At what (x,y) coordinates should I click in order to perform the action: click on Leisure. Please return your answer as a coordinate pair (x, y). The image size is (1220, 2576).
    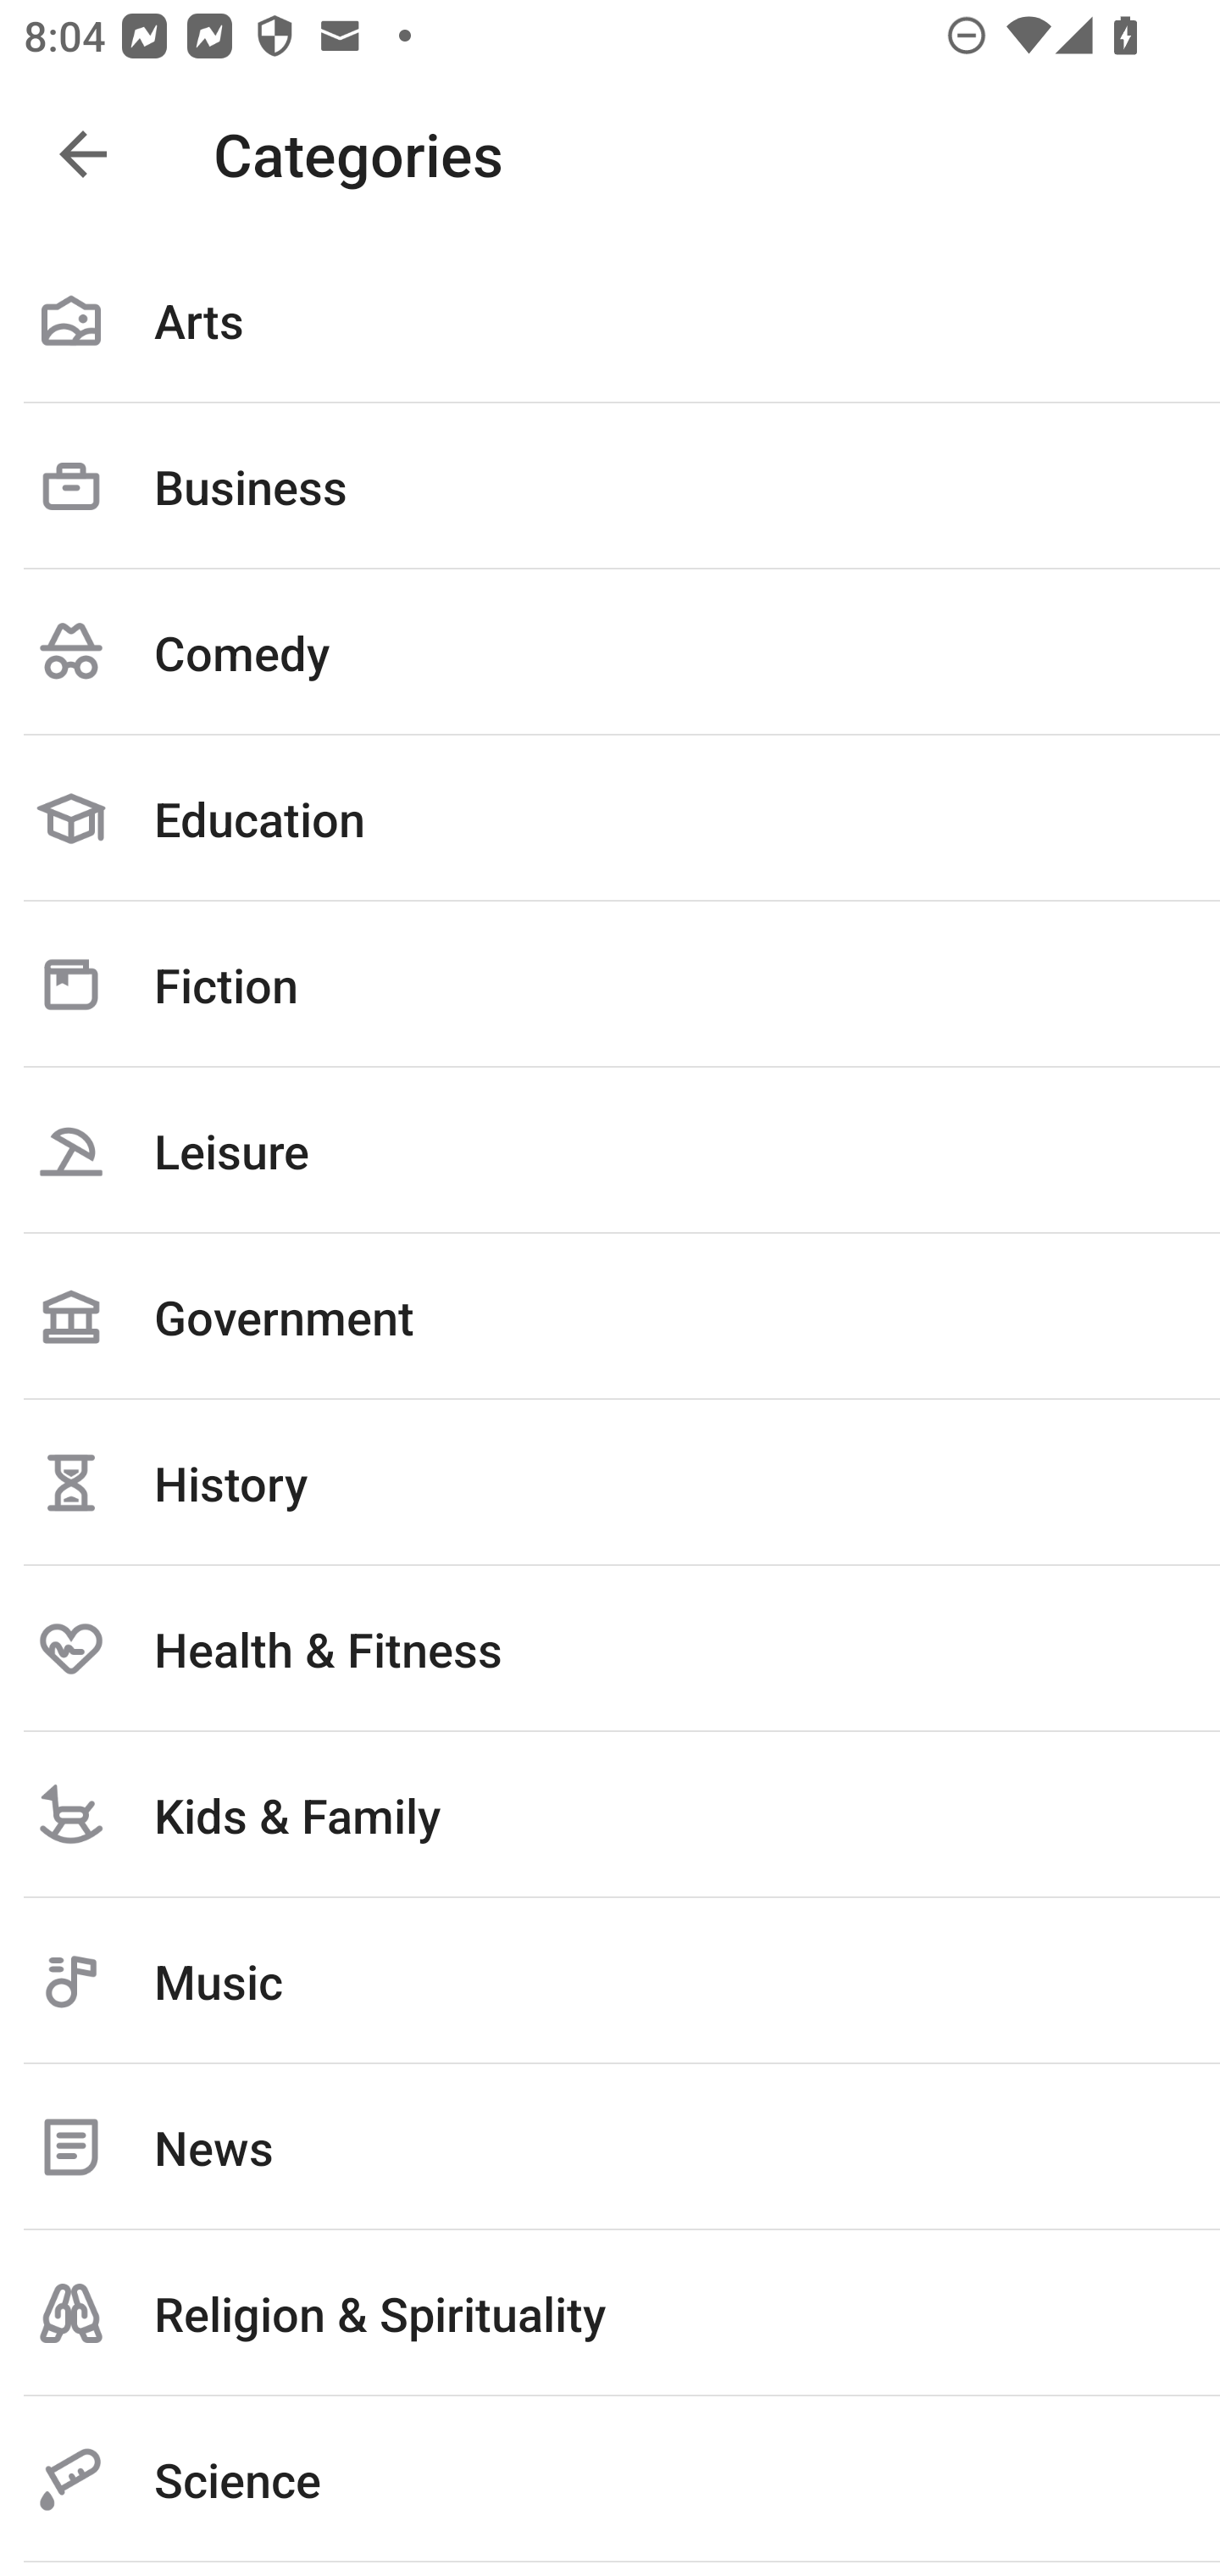
    Looking at the image, I should click on (610, 1150).